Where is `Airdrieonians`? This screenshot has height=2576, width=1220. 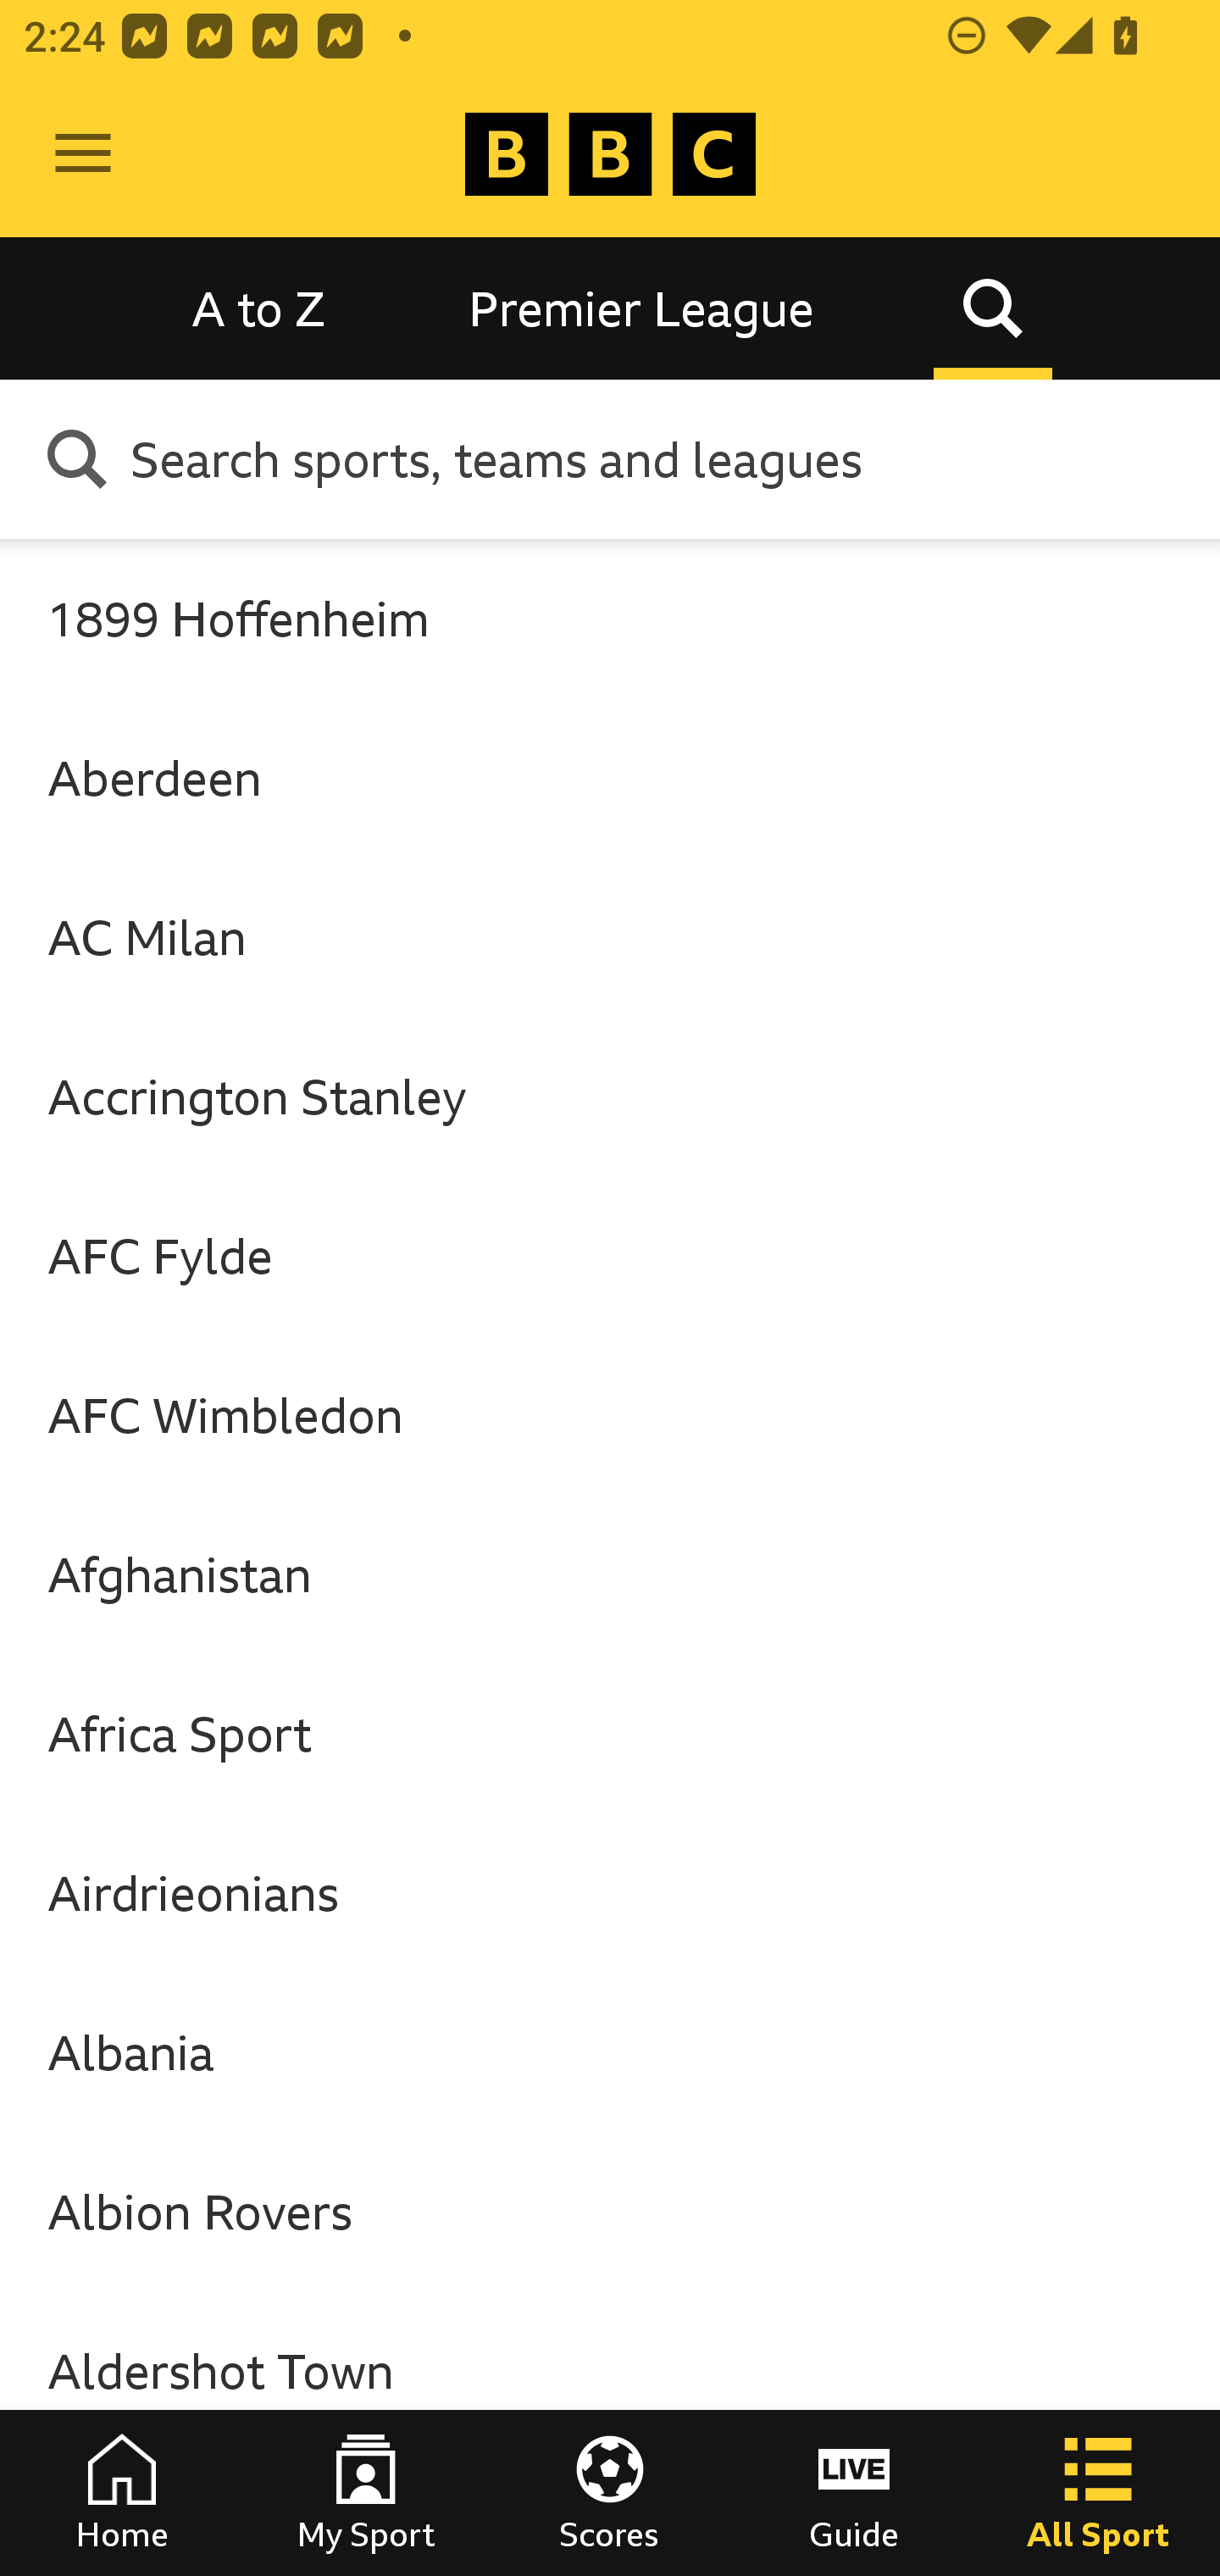 Airdrieonians is located at coordinates (610, 1893).